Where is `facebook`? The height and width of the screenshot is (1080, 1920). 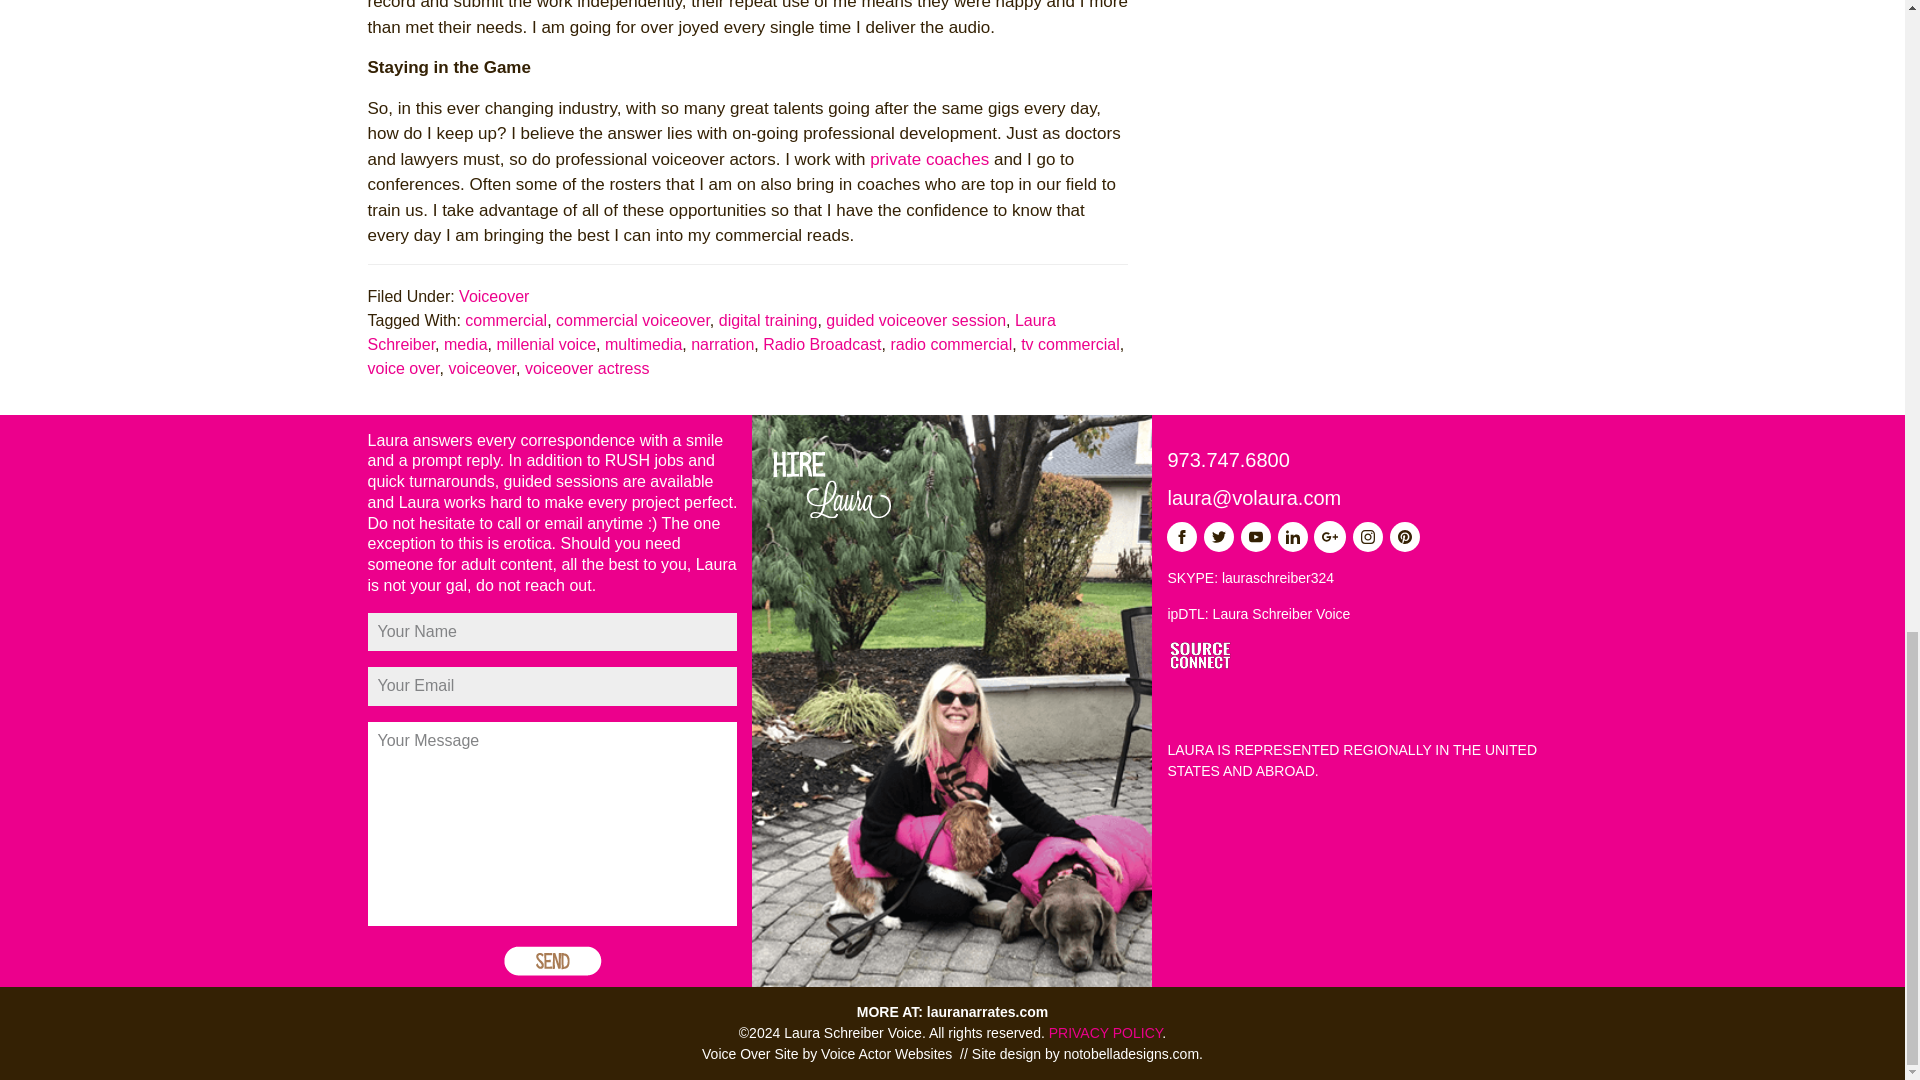
facebook is located at coordinates (1182, 536).